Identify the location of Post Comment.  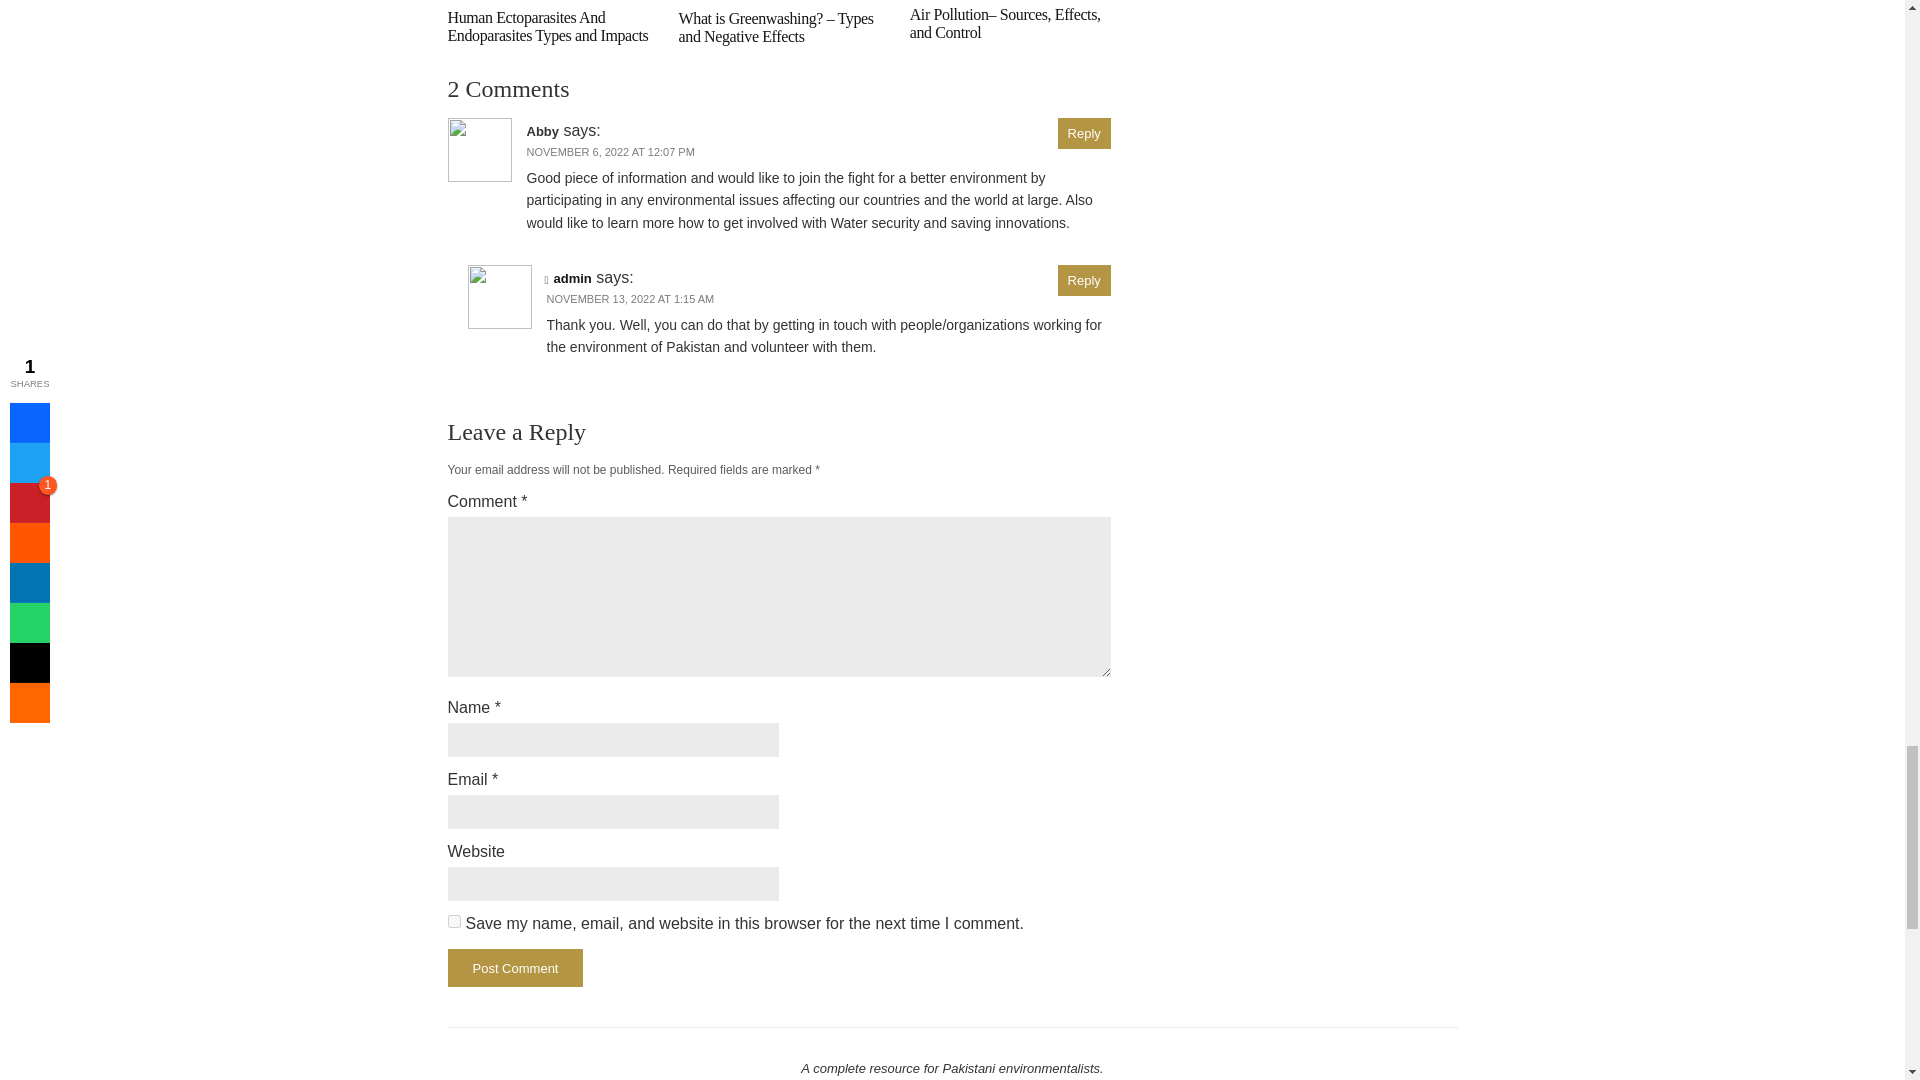
(515, 968).